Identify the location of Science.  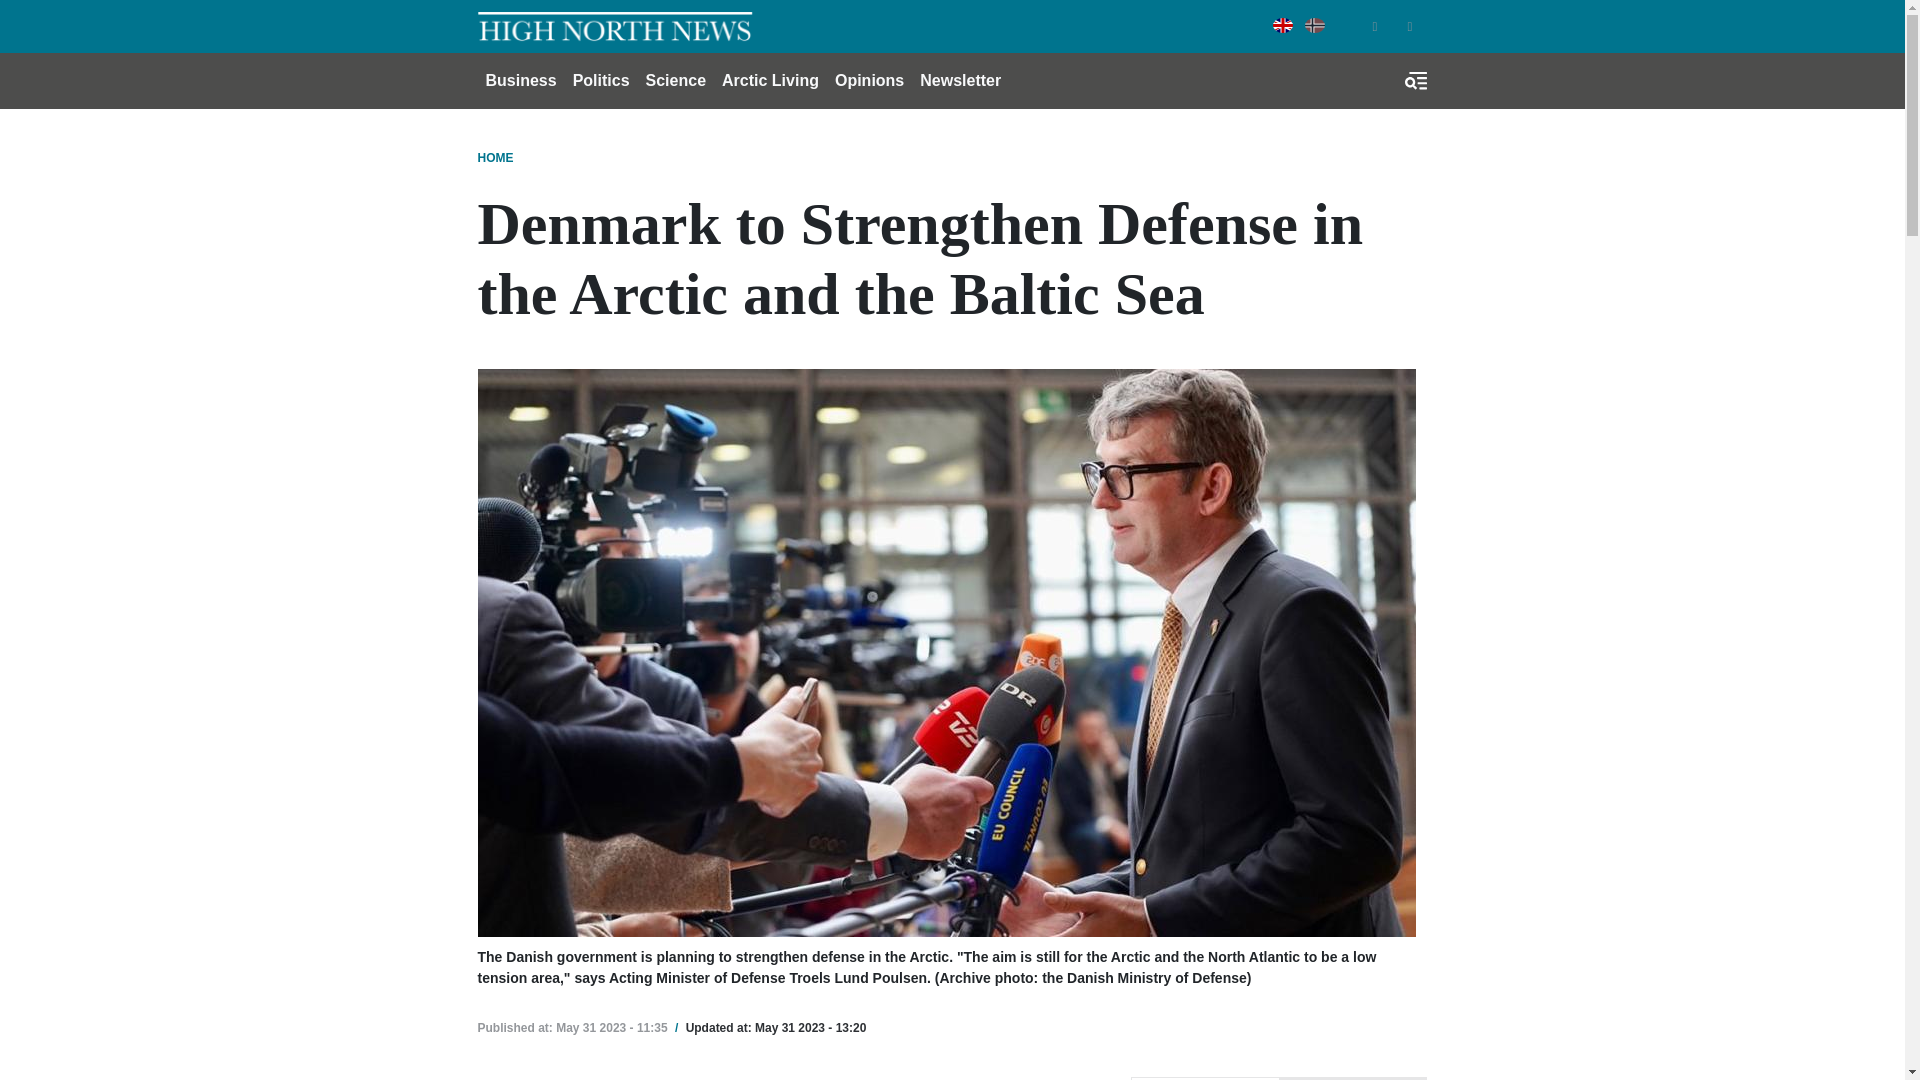
(676, 80).